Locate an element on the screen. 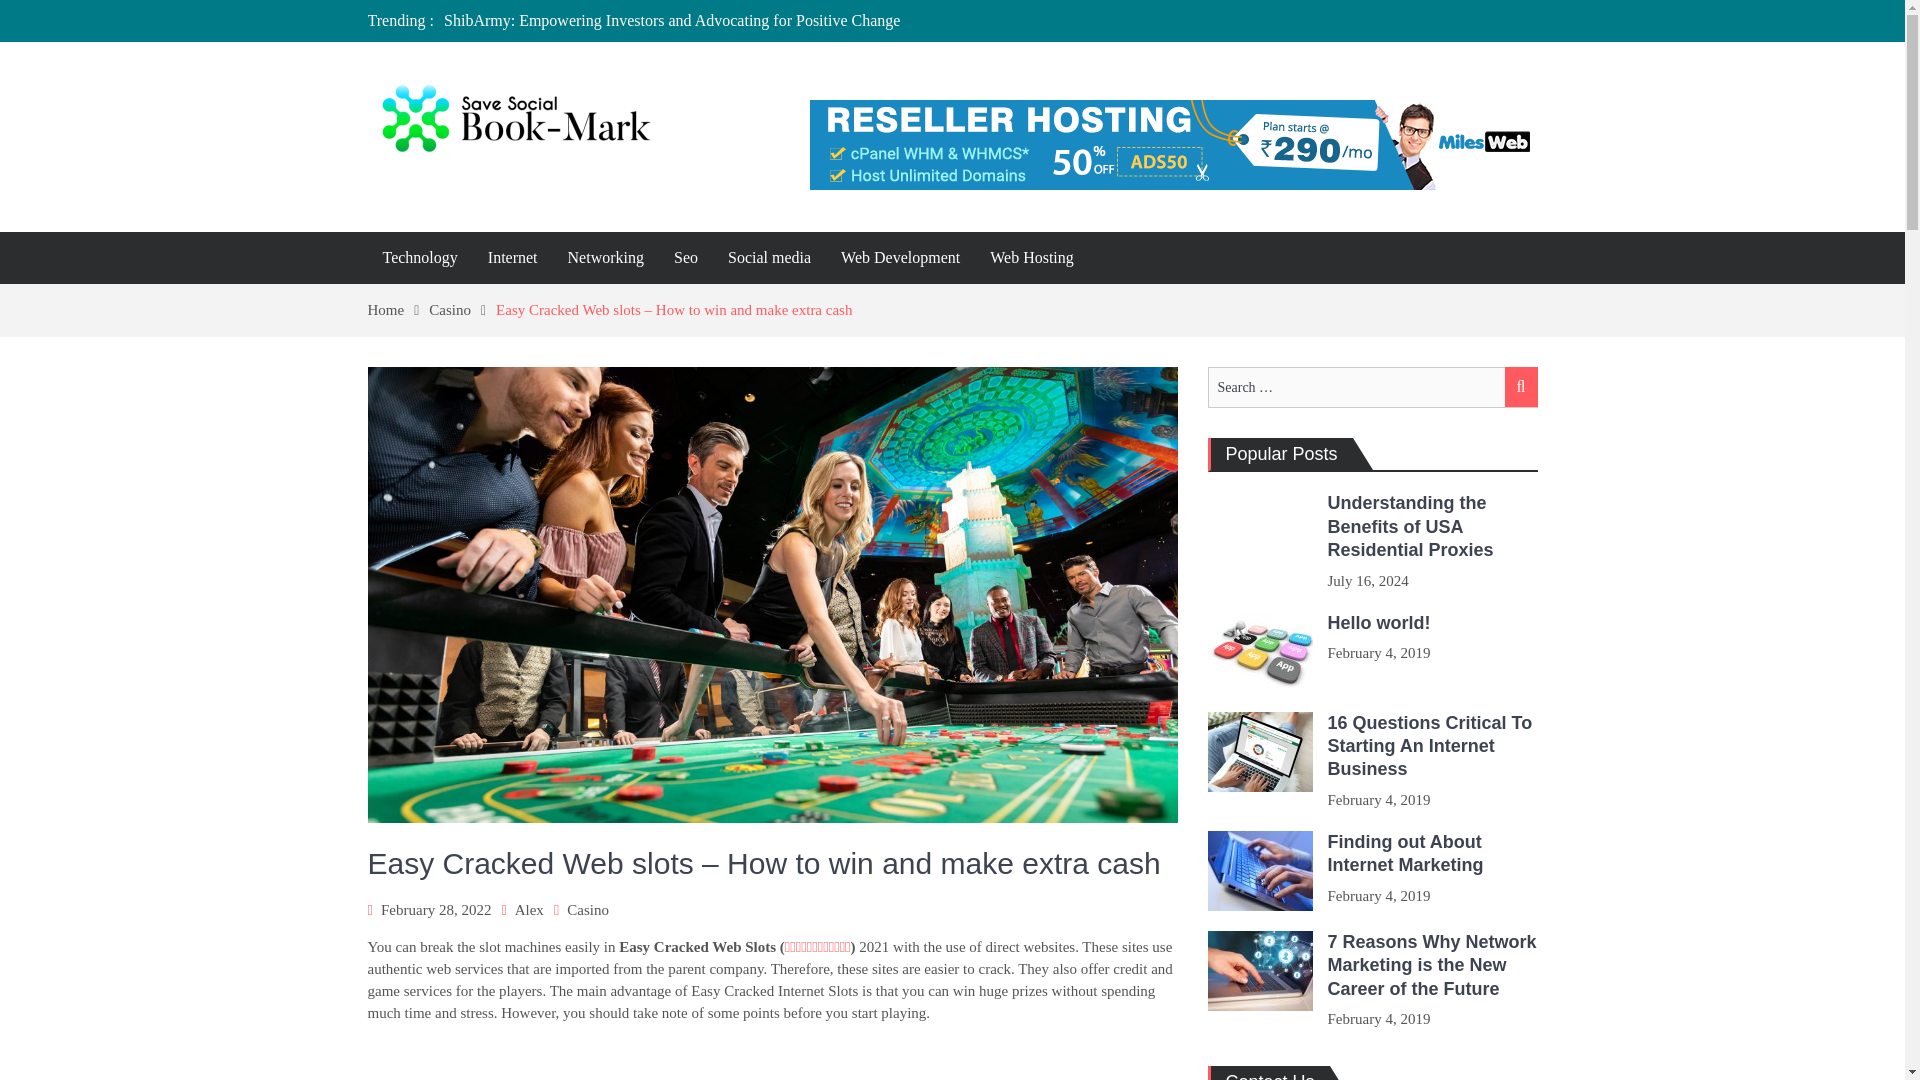 The height and width of the screenshot is (1080, 1920). Understanding the Benefits of USA Residential Proxies is located at coordinates (1410, 526).